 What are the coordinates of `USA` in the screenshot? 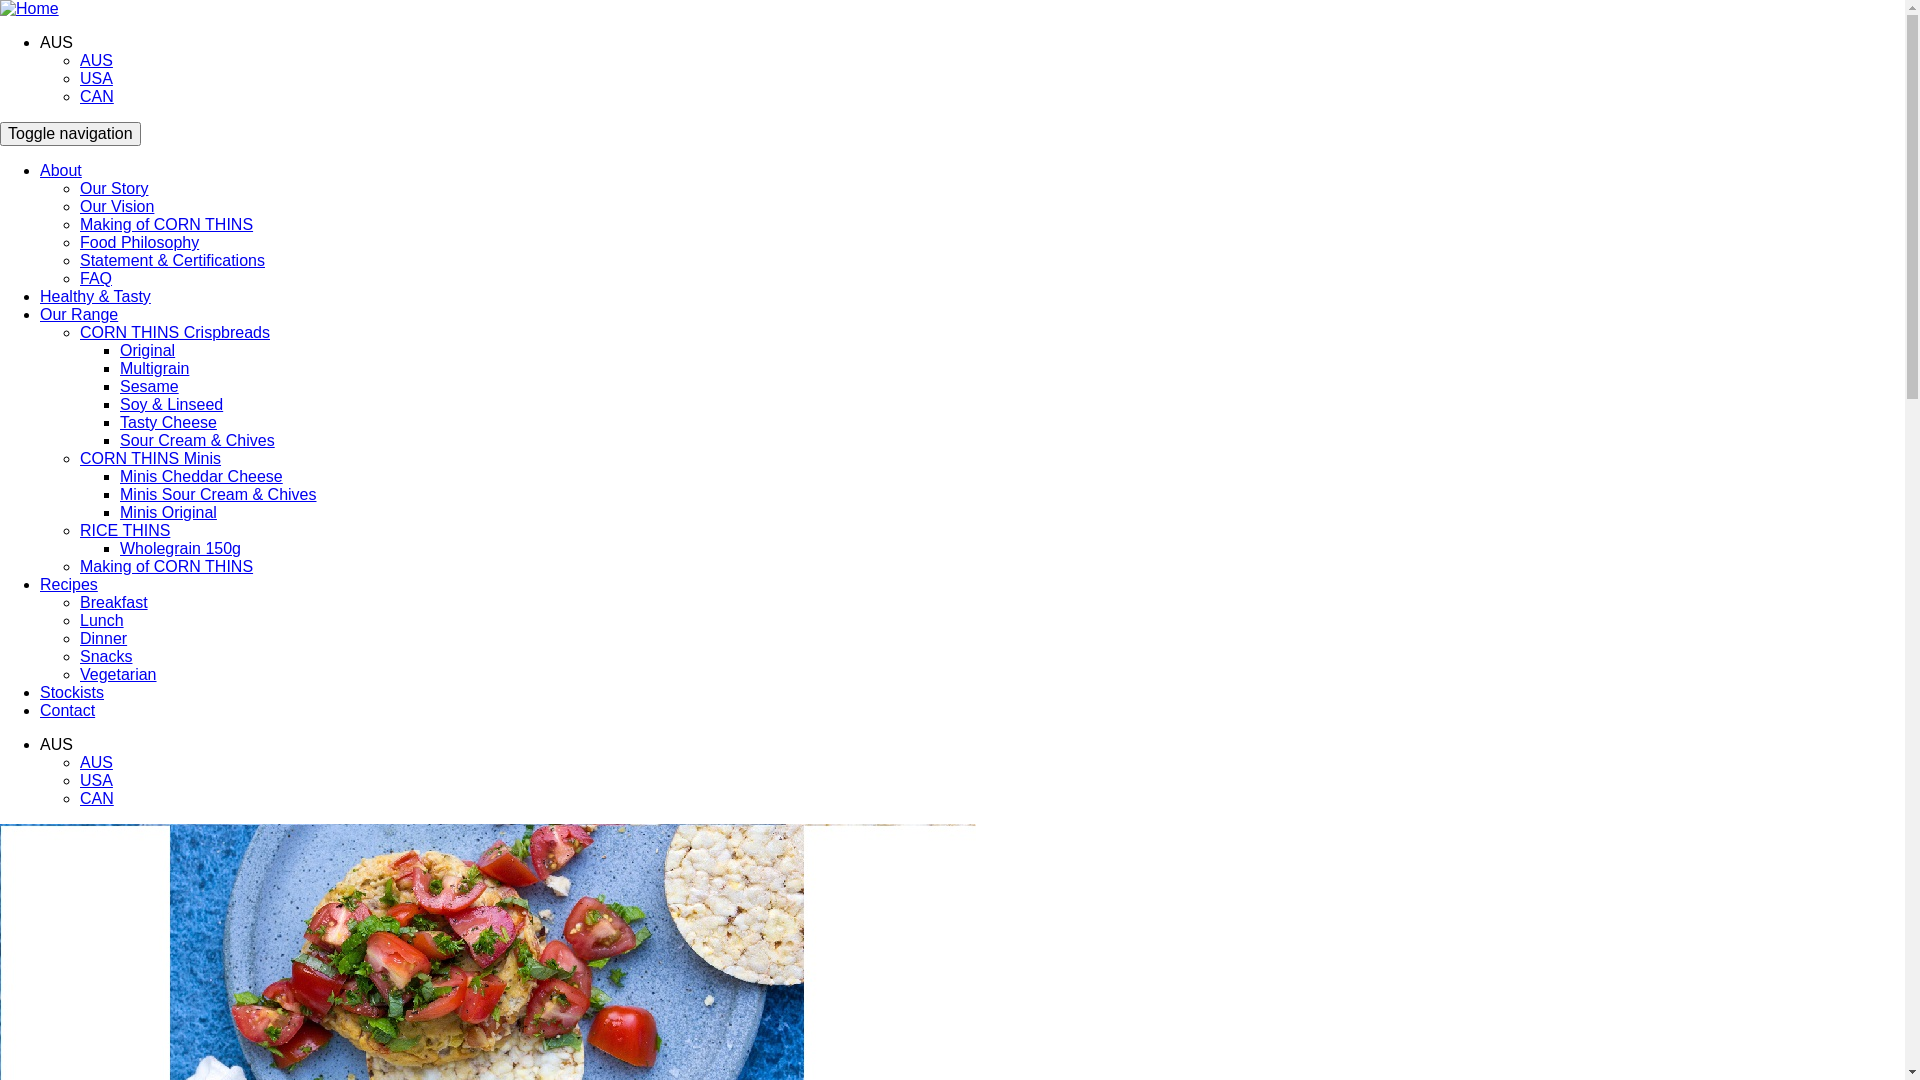 It's located at (96, 780).